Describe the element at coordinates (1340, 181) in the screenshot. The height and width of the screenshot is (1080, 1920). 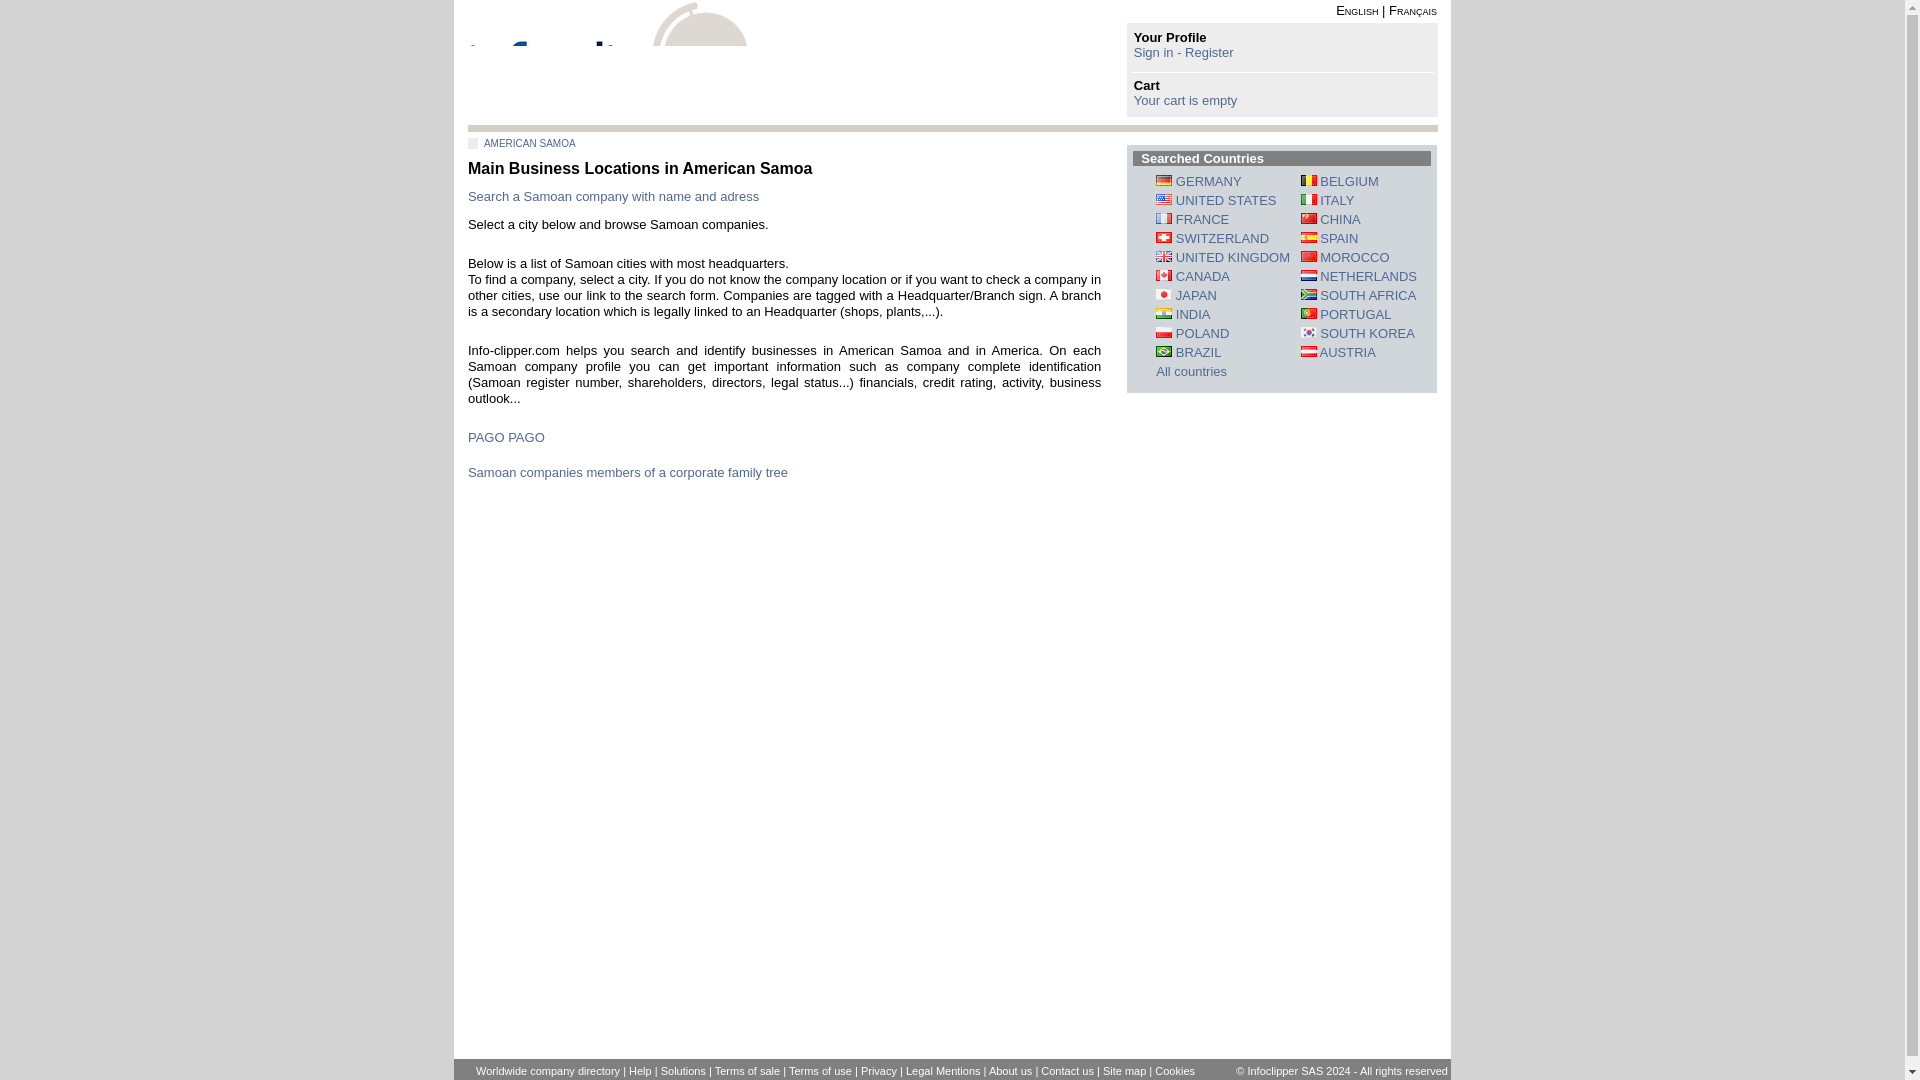
I see `BELGIUM` at that location.